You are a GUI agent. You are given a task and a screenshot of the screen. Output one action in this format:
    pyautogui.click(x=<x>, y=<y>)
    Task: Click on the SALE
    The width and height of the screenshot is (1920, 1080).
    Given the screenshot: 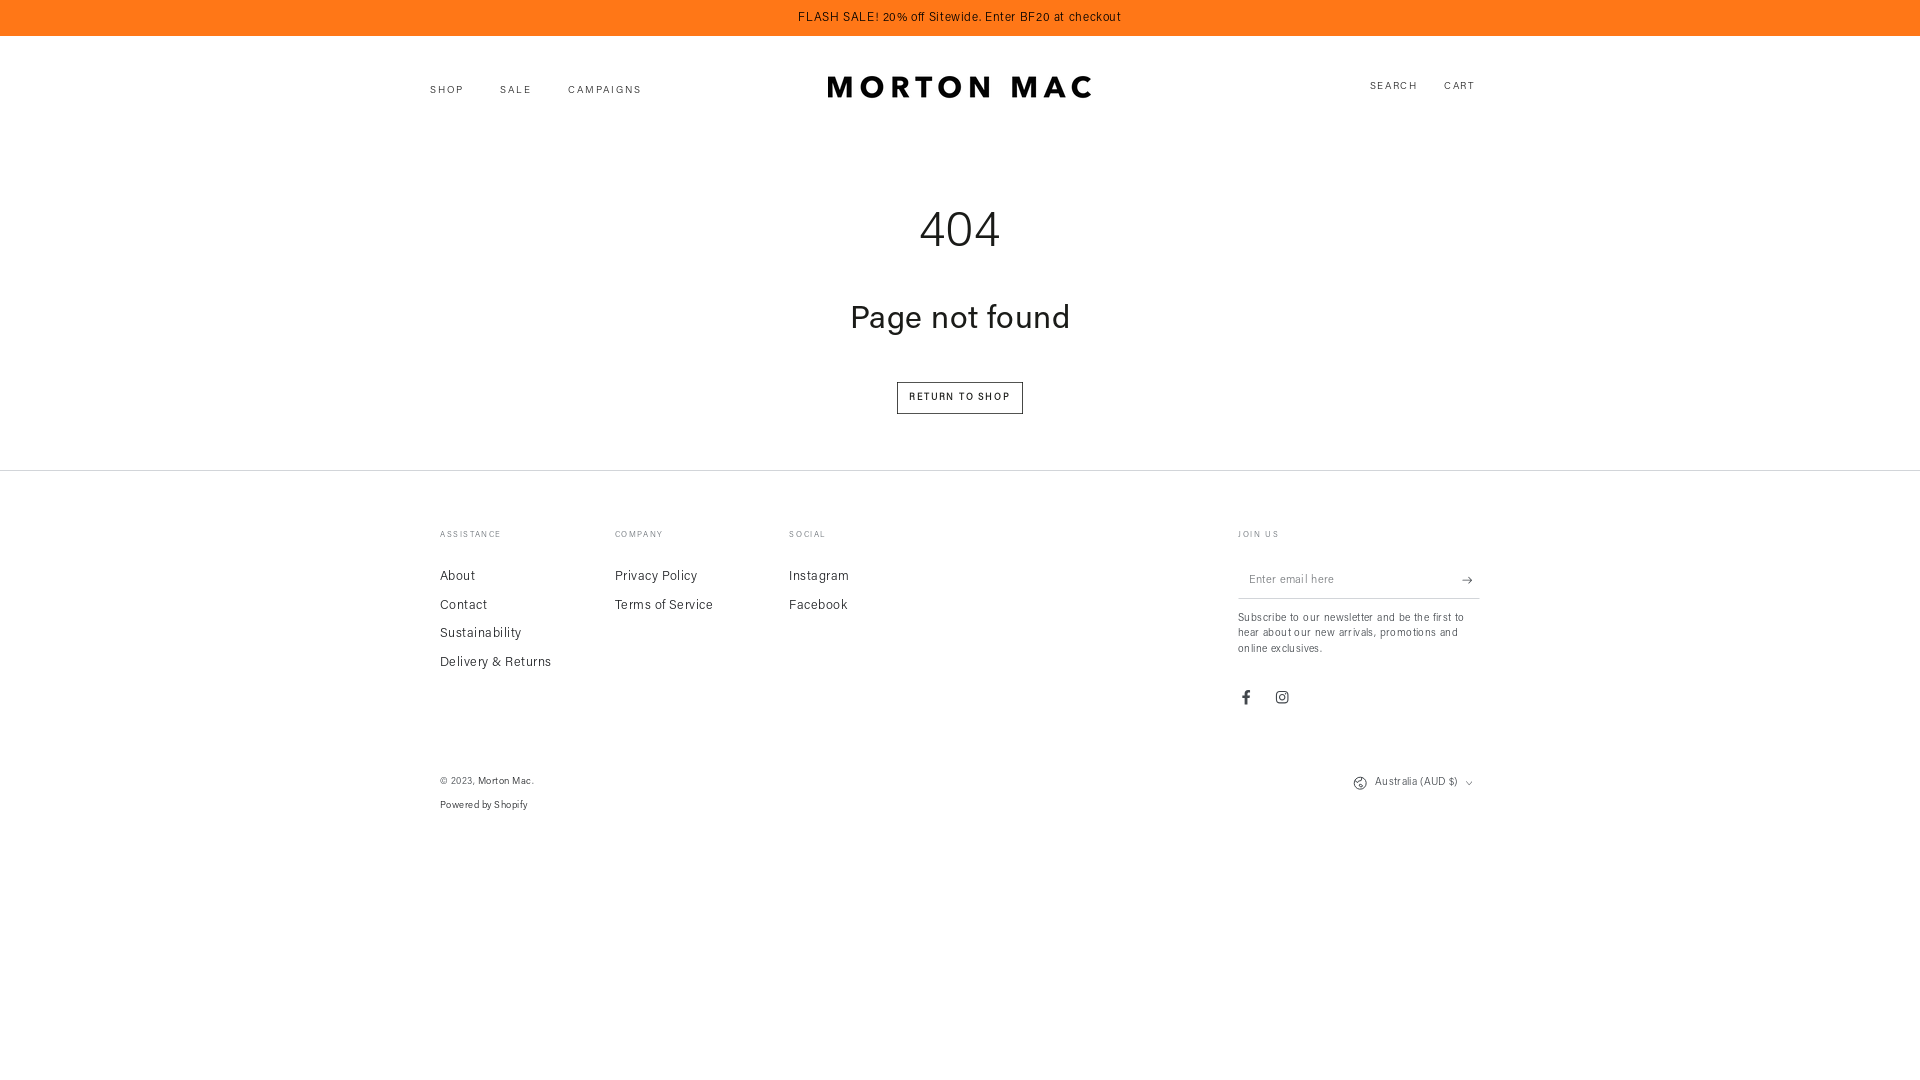 What is the action you would take?
    pyautogui.click(x=516, y=92)
    